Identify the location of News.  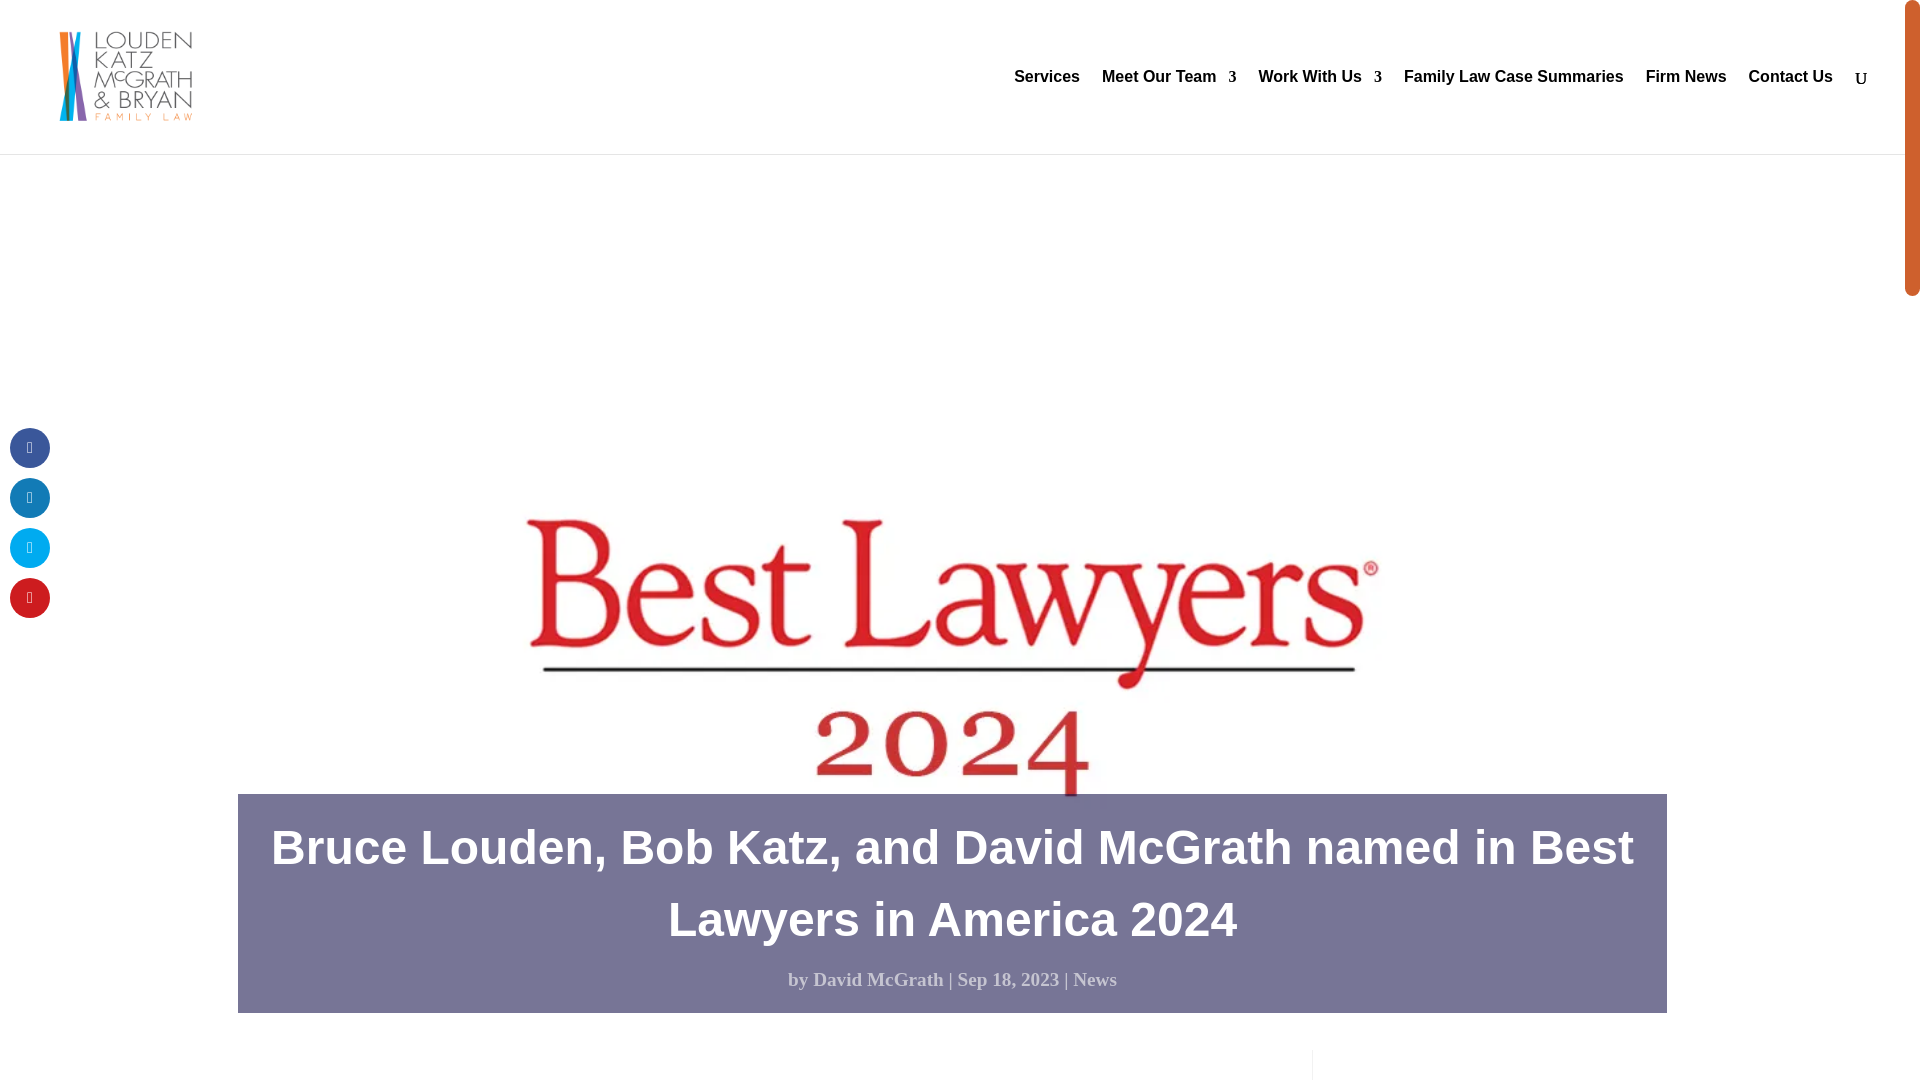
(1095, 979).